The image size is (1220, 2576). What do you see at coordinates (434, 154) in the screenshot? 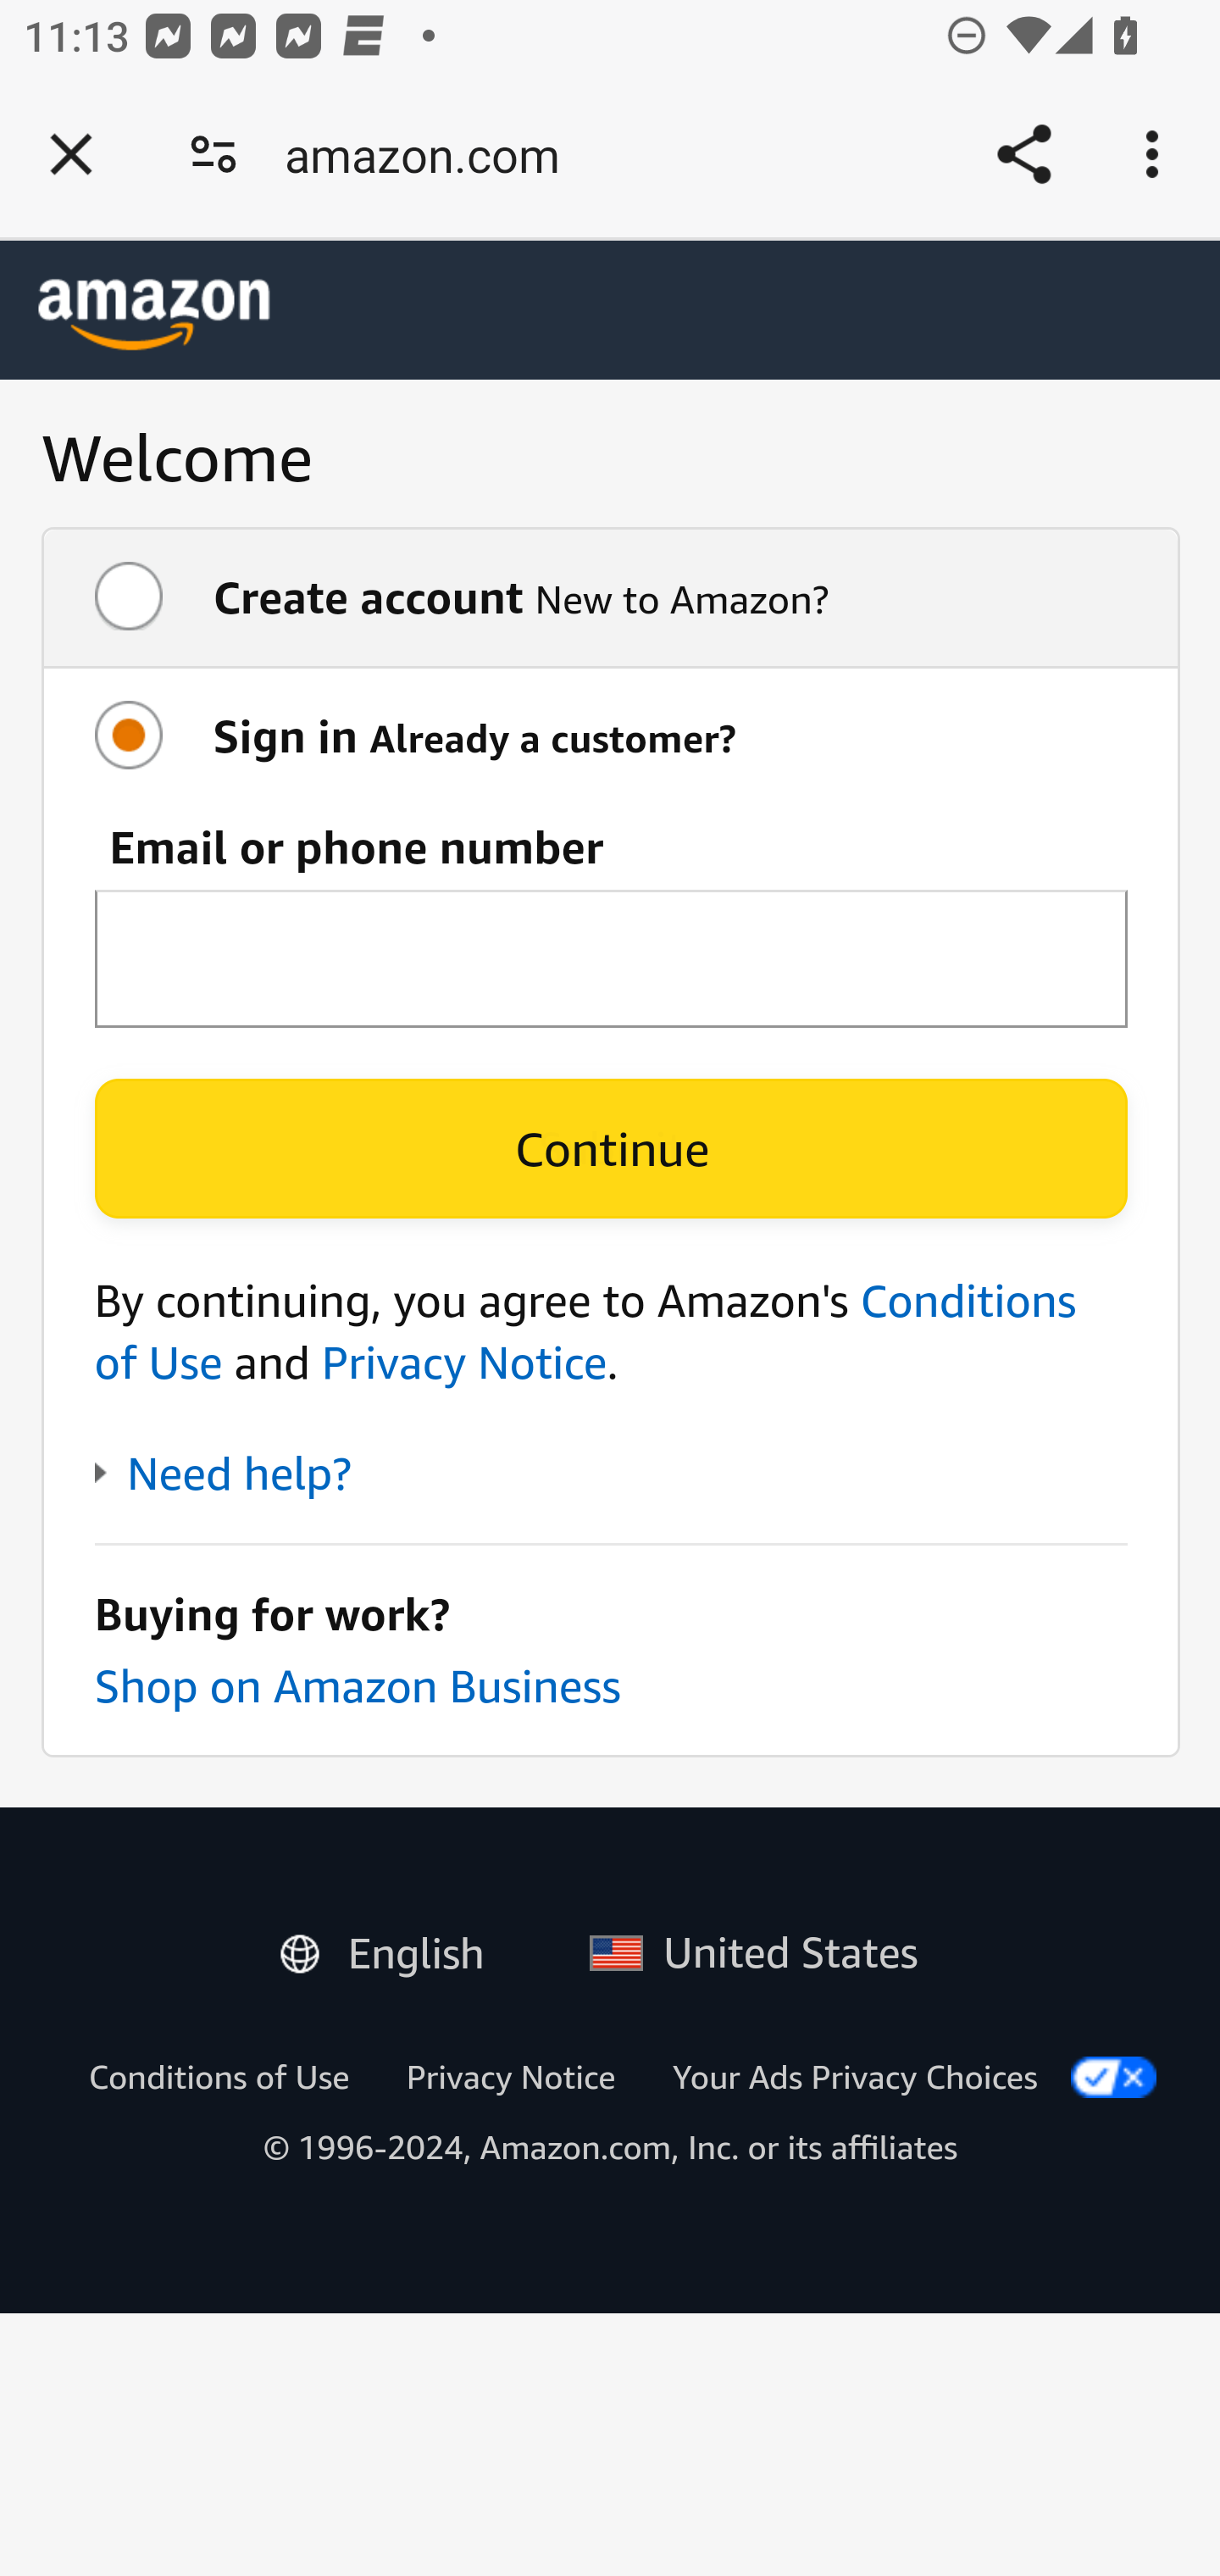
I see `amazon.com` at bounding box center [434, 154].